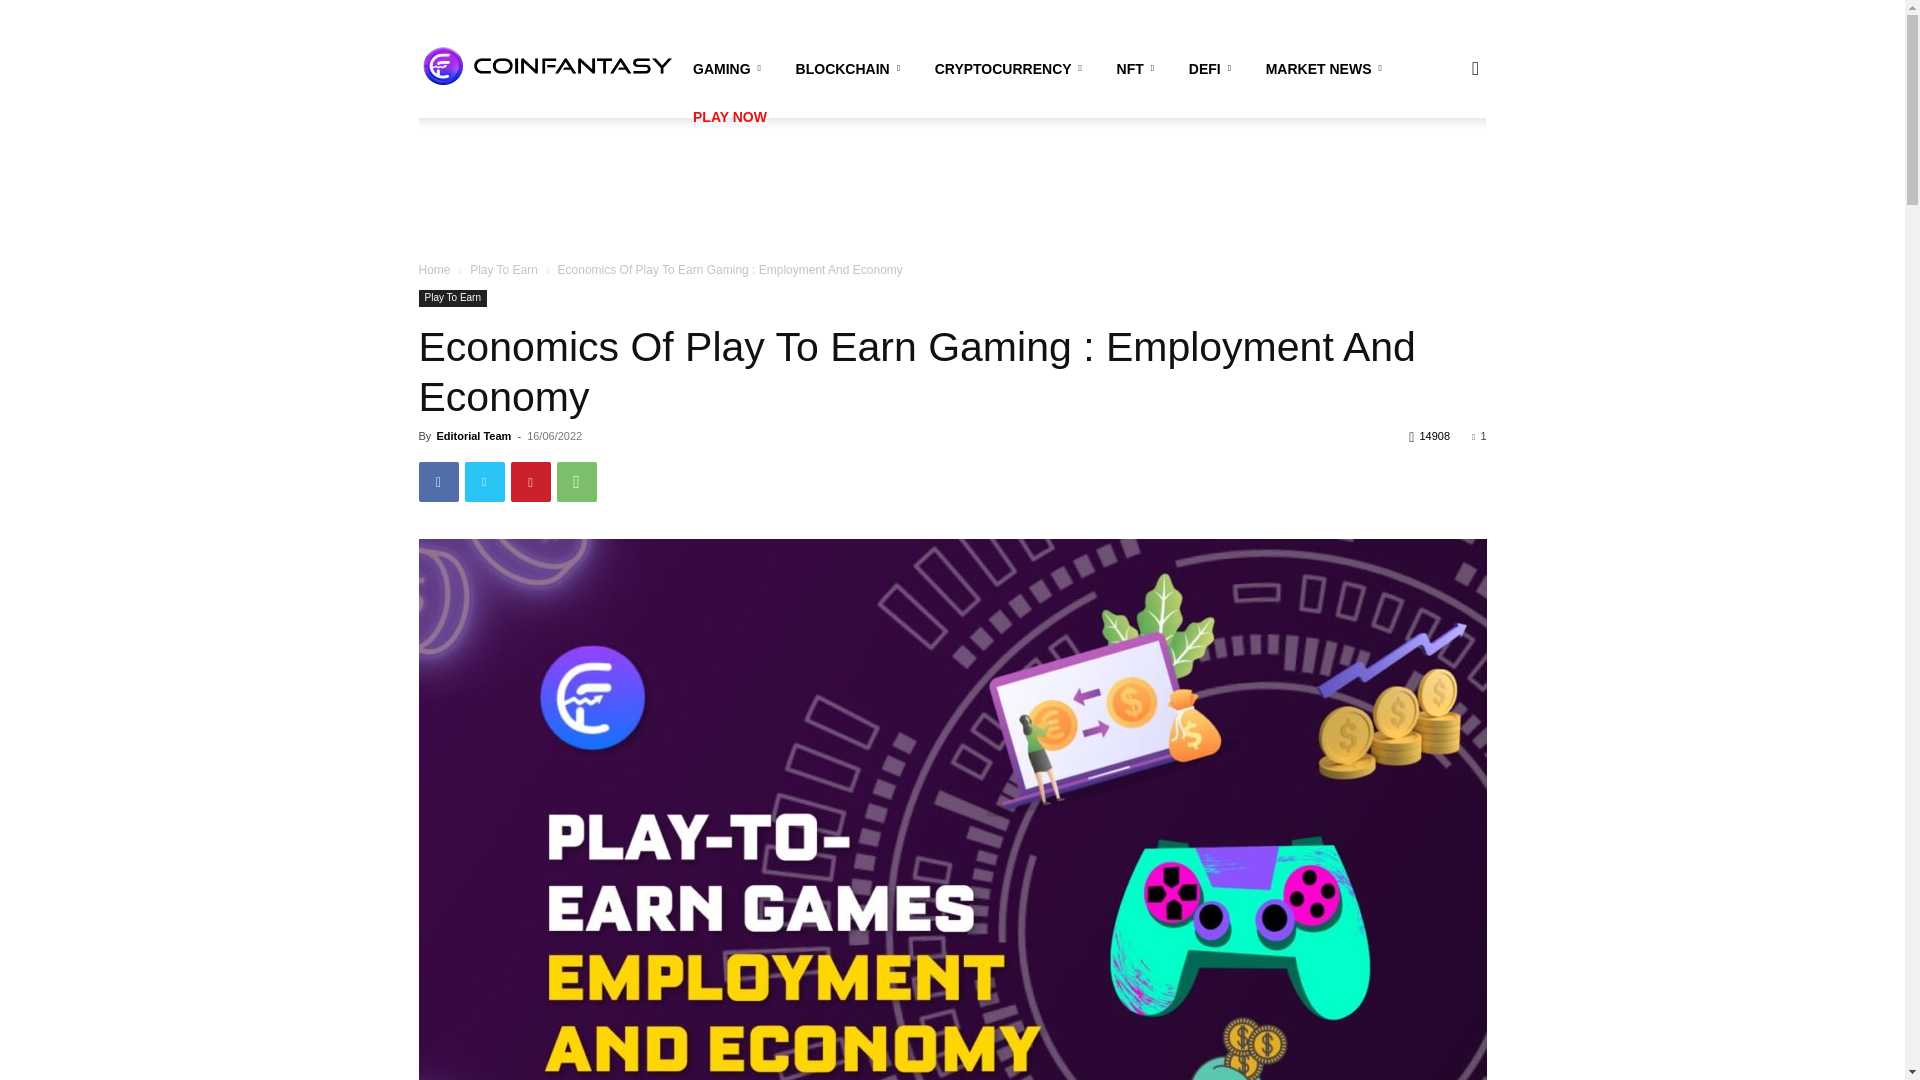 Image resolution: width=1920 pixels, height=1080 pixels. Describe the element at coordinates (851, 68) in the screenshot. I see `BLOCKCHAIN` at that location.